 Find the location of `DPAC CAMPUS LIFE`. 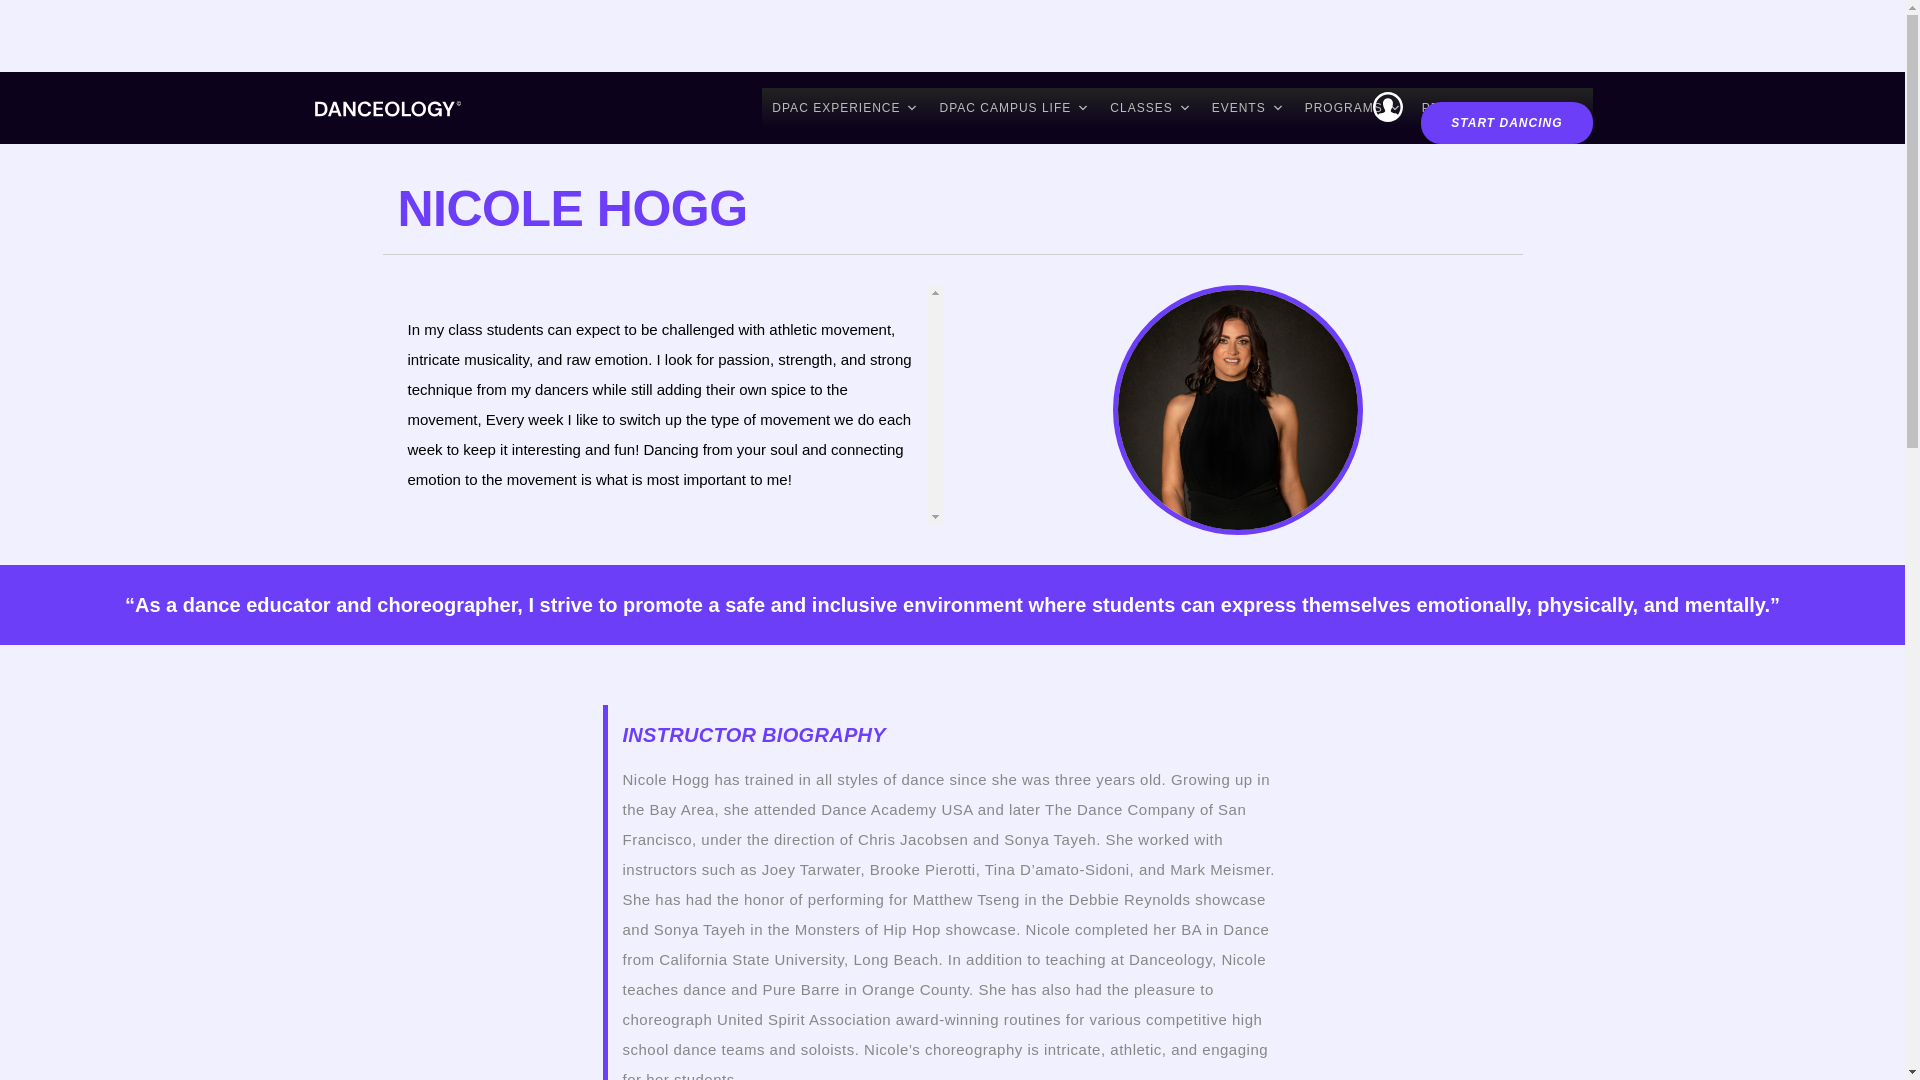

DPAC CAMPUS LIFE is located at coordinates (1014, 108).